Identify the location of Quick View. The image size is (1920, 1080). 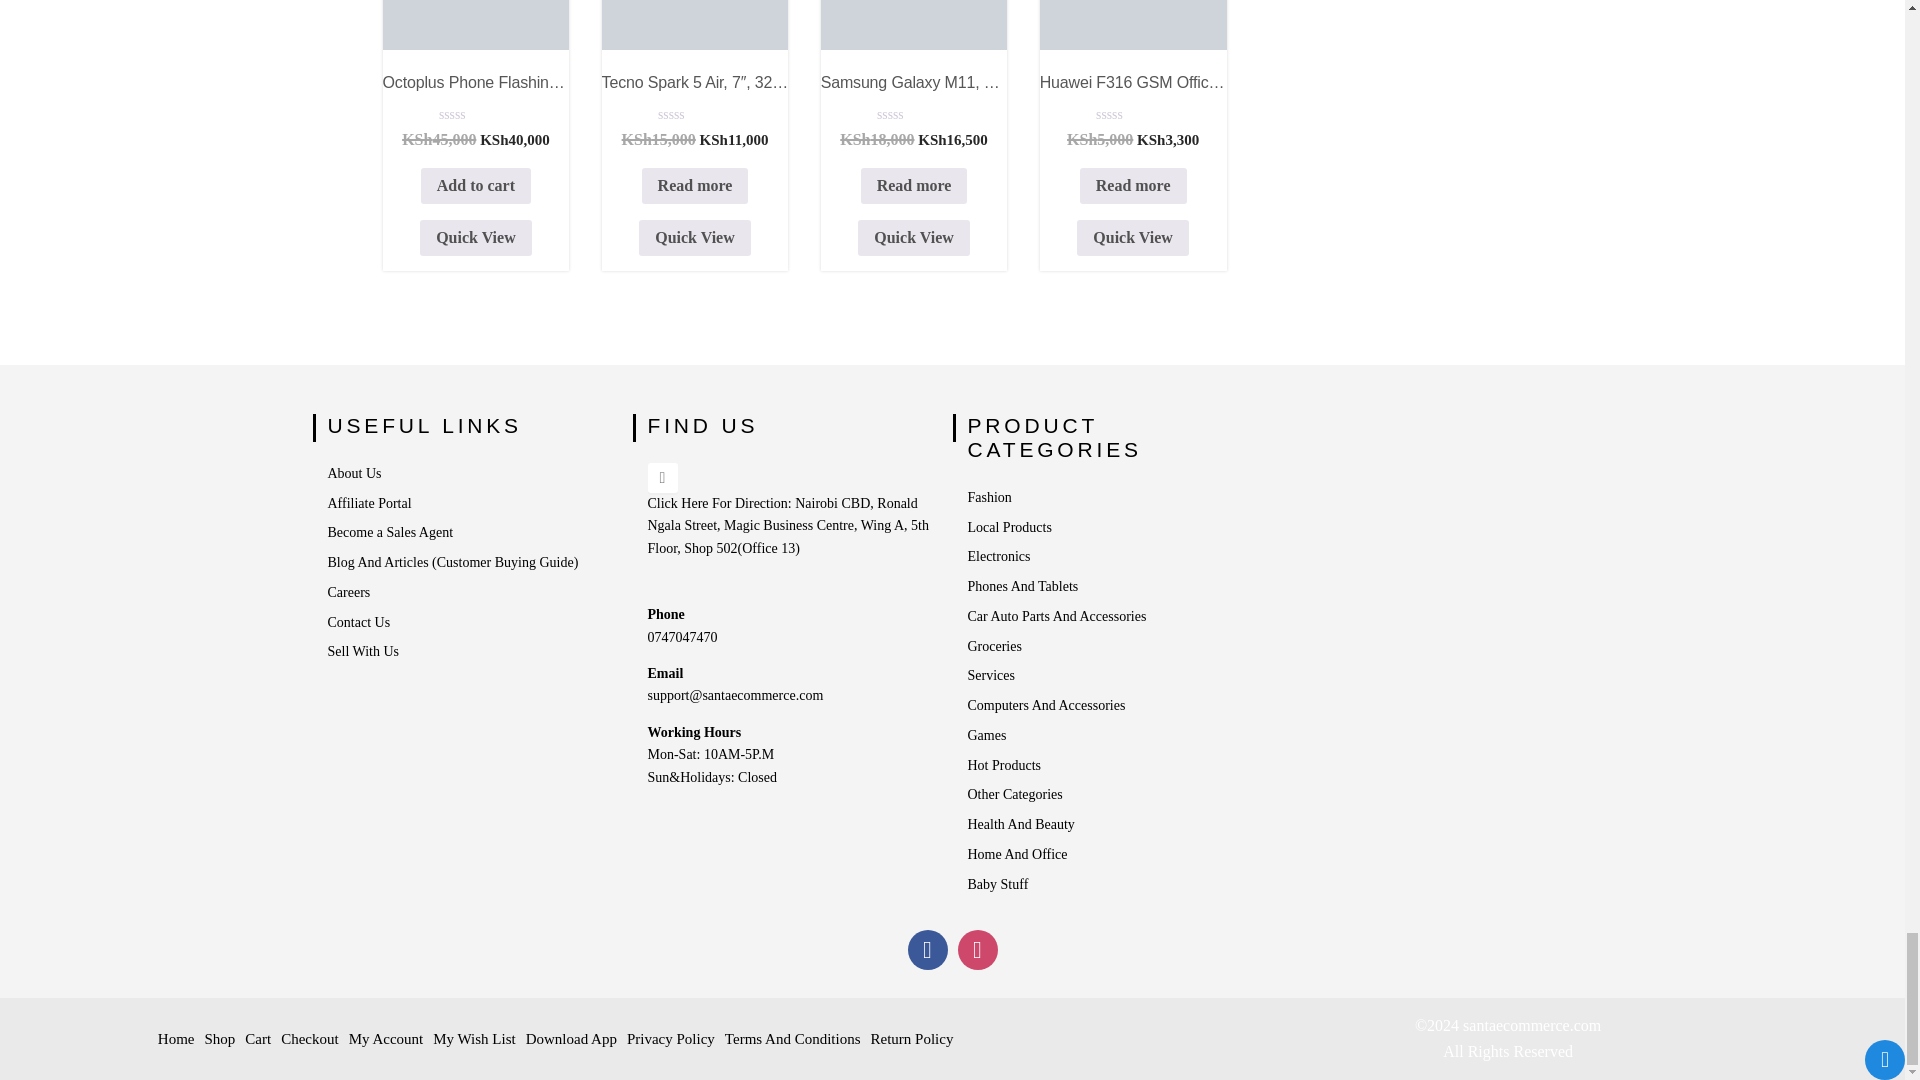
(475, 97).